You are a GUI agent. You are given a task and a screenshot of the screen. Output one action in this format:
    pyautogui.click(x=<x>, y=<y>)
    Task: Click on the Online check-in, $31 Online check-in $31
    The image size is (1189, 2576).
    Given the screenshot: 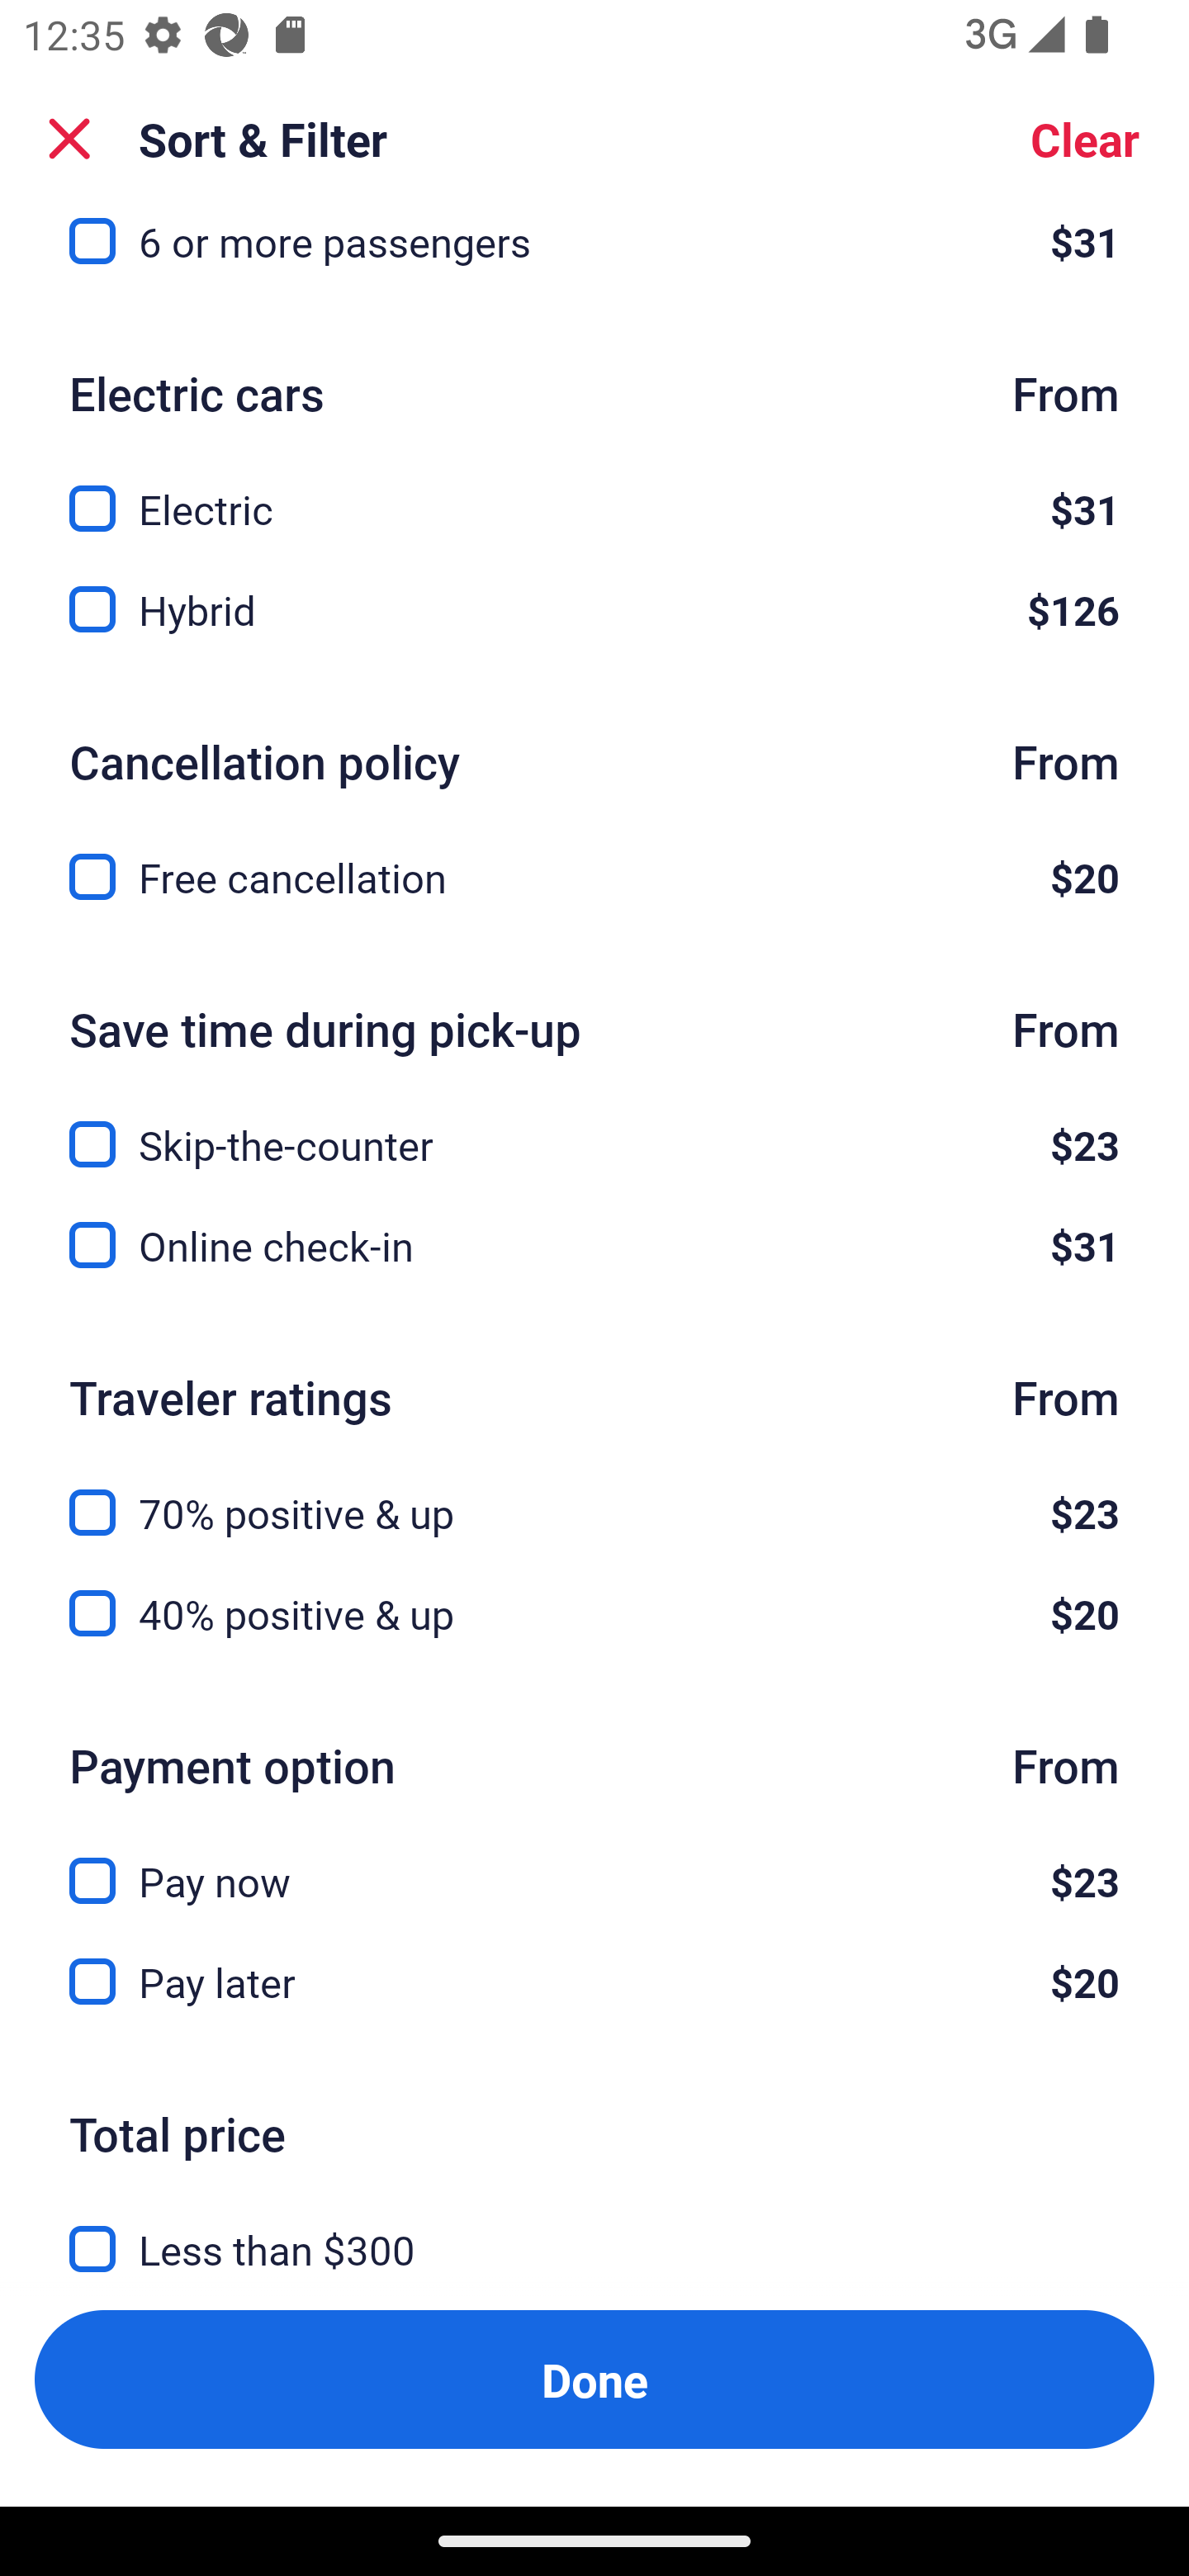 What is the action you would take?
    pyautogui.click(x=594, y=1247)
    